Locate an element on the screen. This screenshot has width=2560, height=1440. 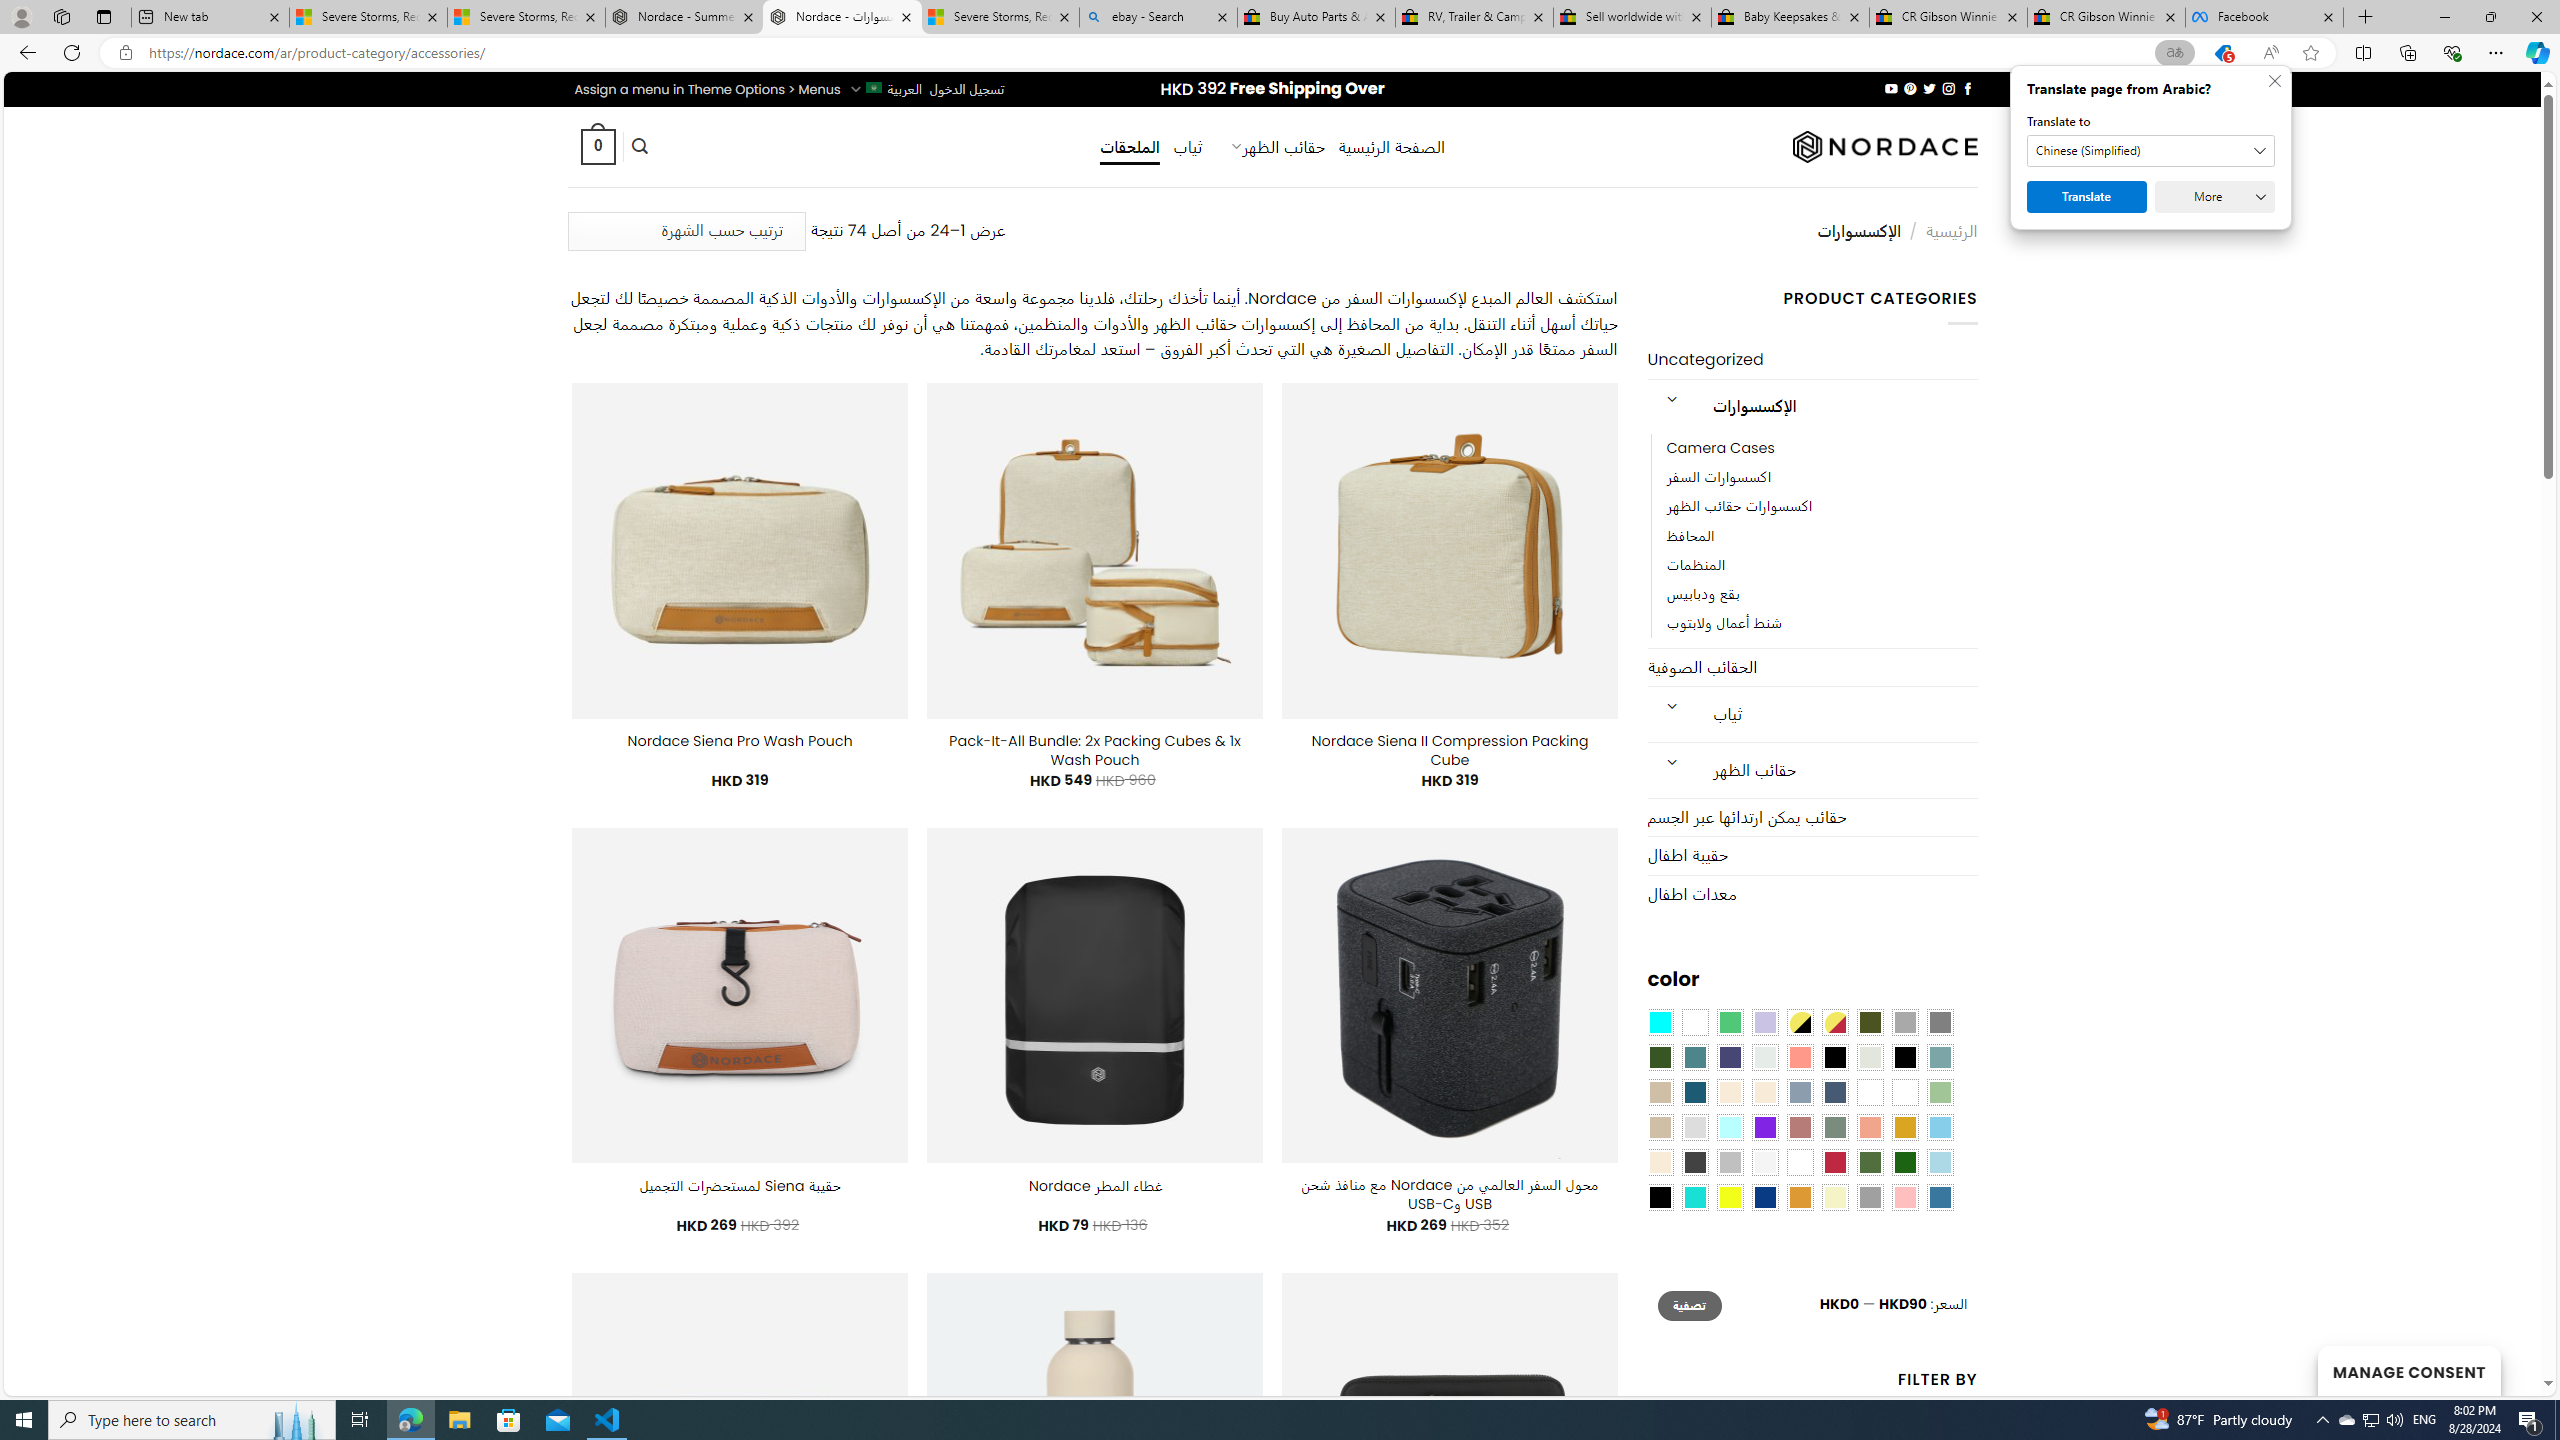
Teal is located at coordinates (1694, 1058).